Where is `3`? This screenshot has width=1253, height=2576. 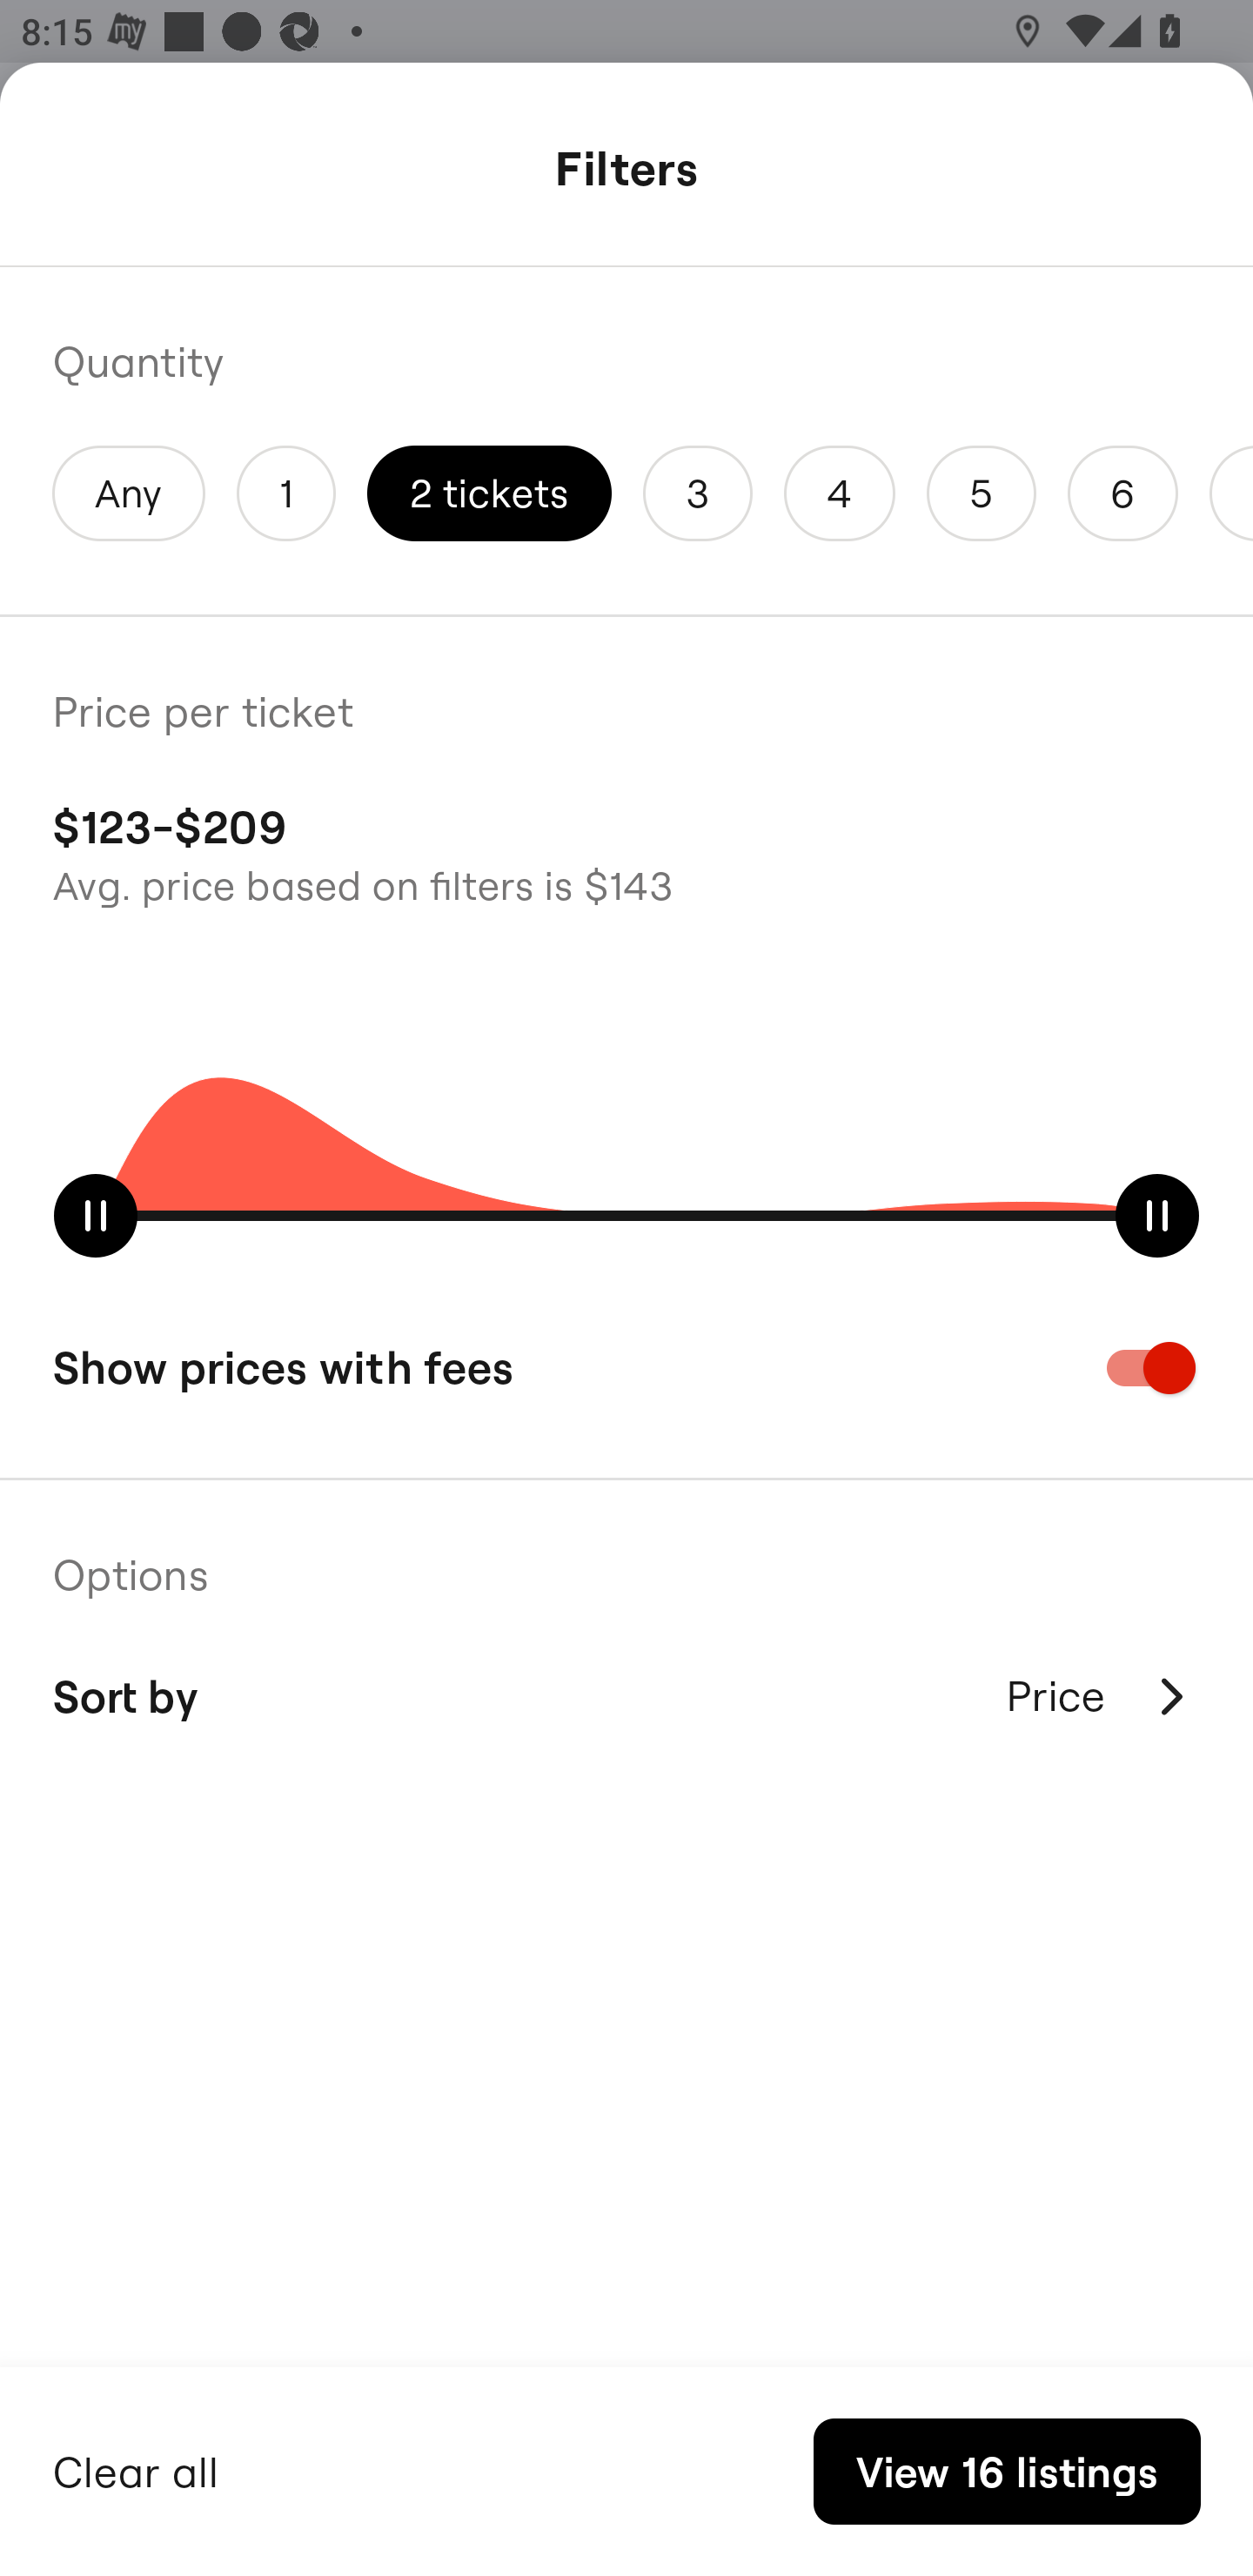 3 is located at coordinates (698, 493).